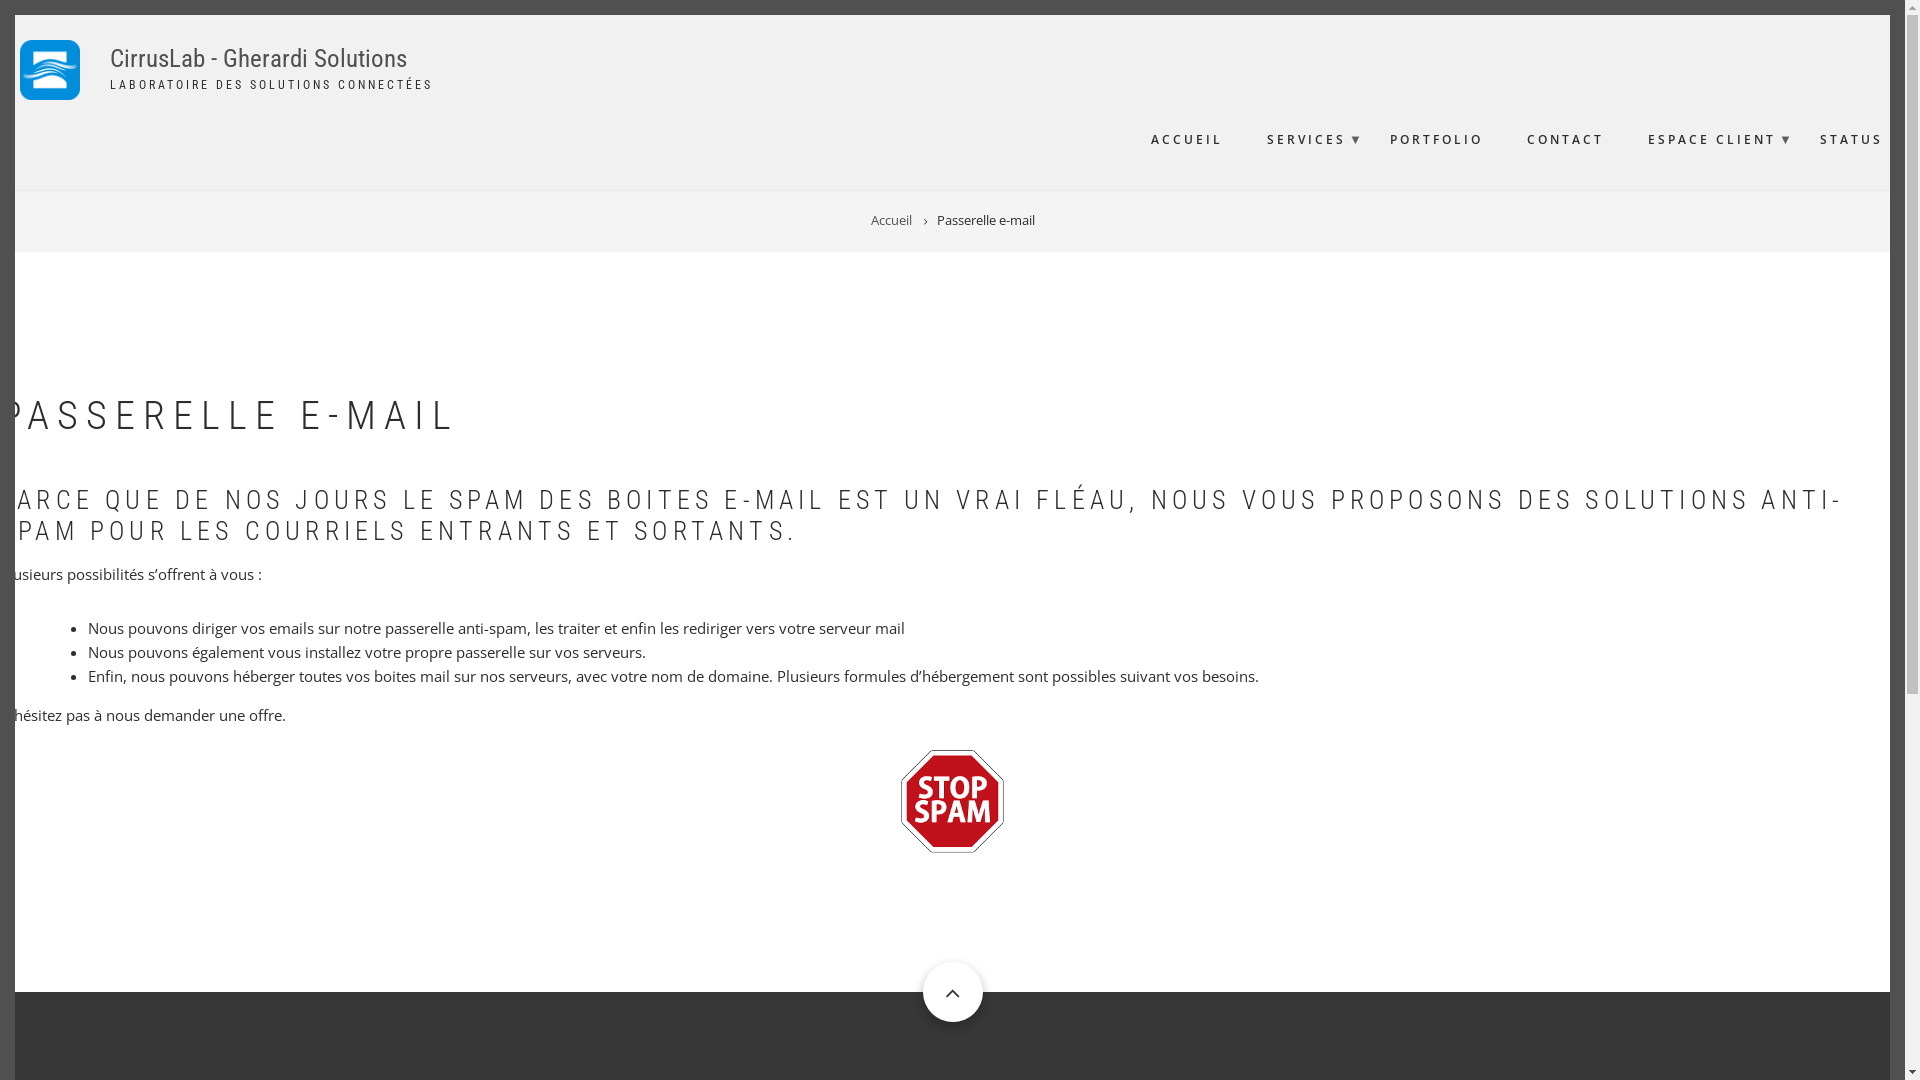 The height and width of the screenshot is (1080, 1920). Describe the element at coordinates (1566, 140) in the screenshot. I see `CONTACT` at that location.